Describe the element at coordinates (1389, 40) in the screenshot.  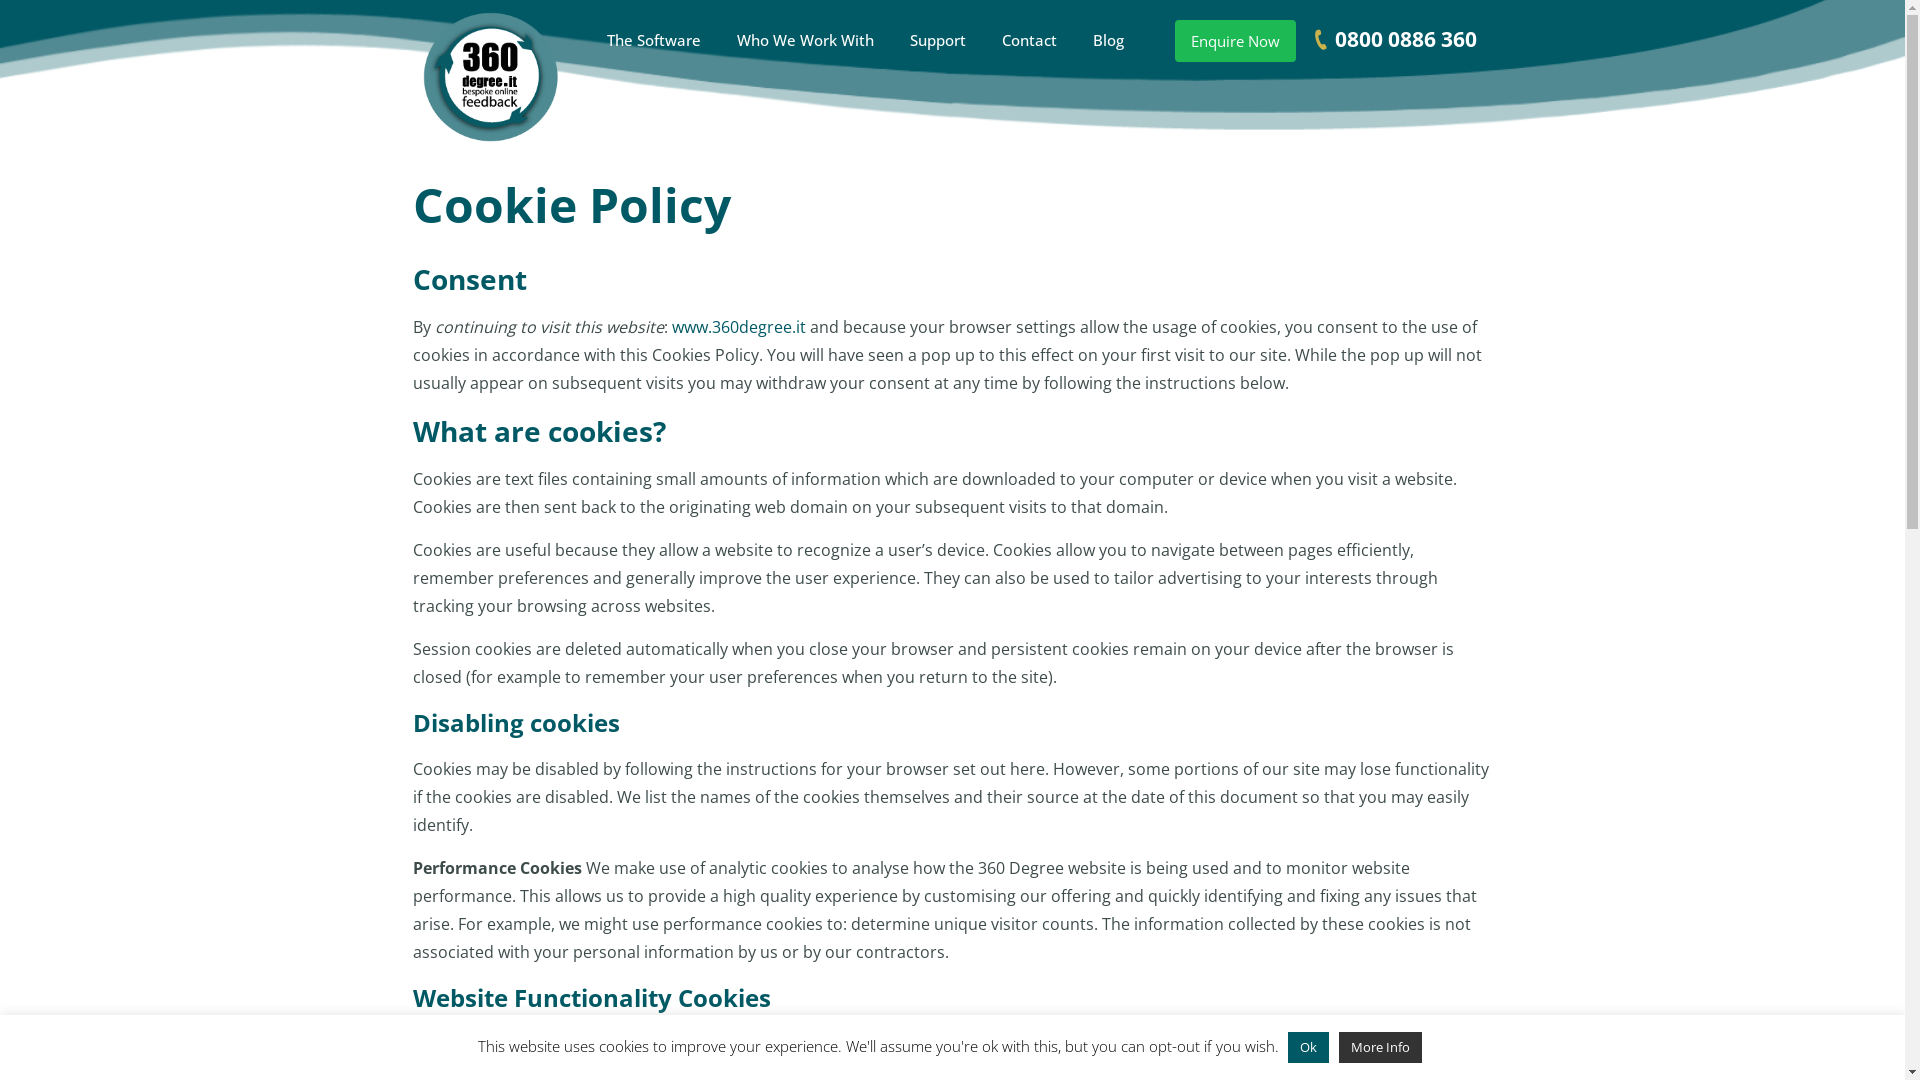
I see `0800 0886 360` at that location.